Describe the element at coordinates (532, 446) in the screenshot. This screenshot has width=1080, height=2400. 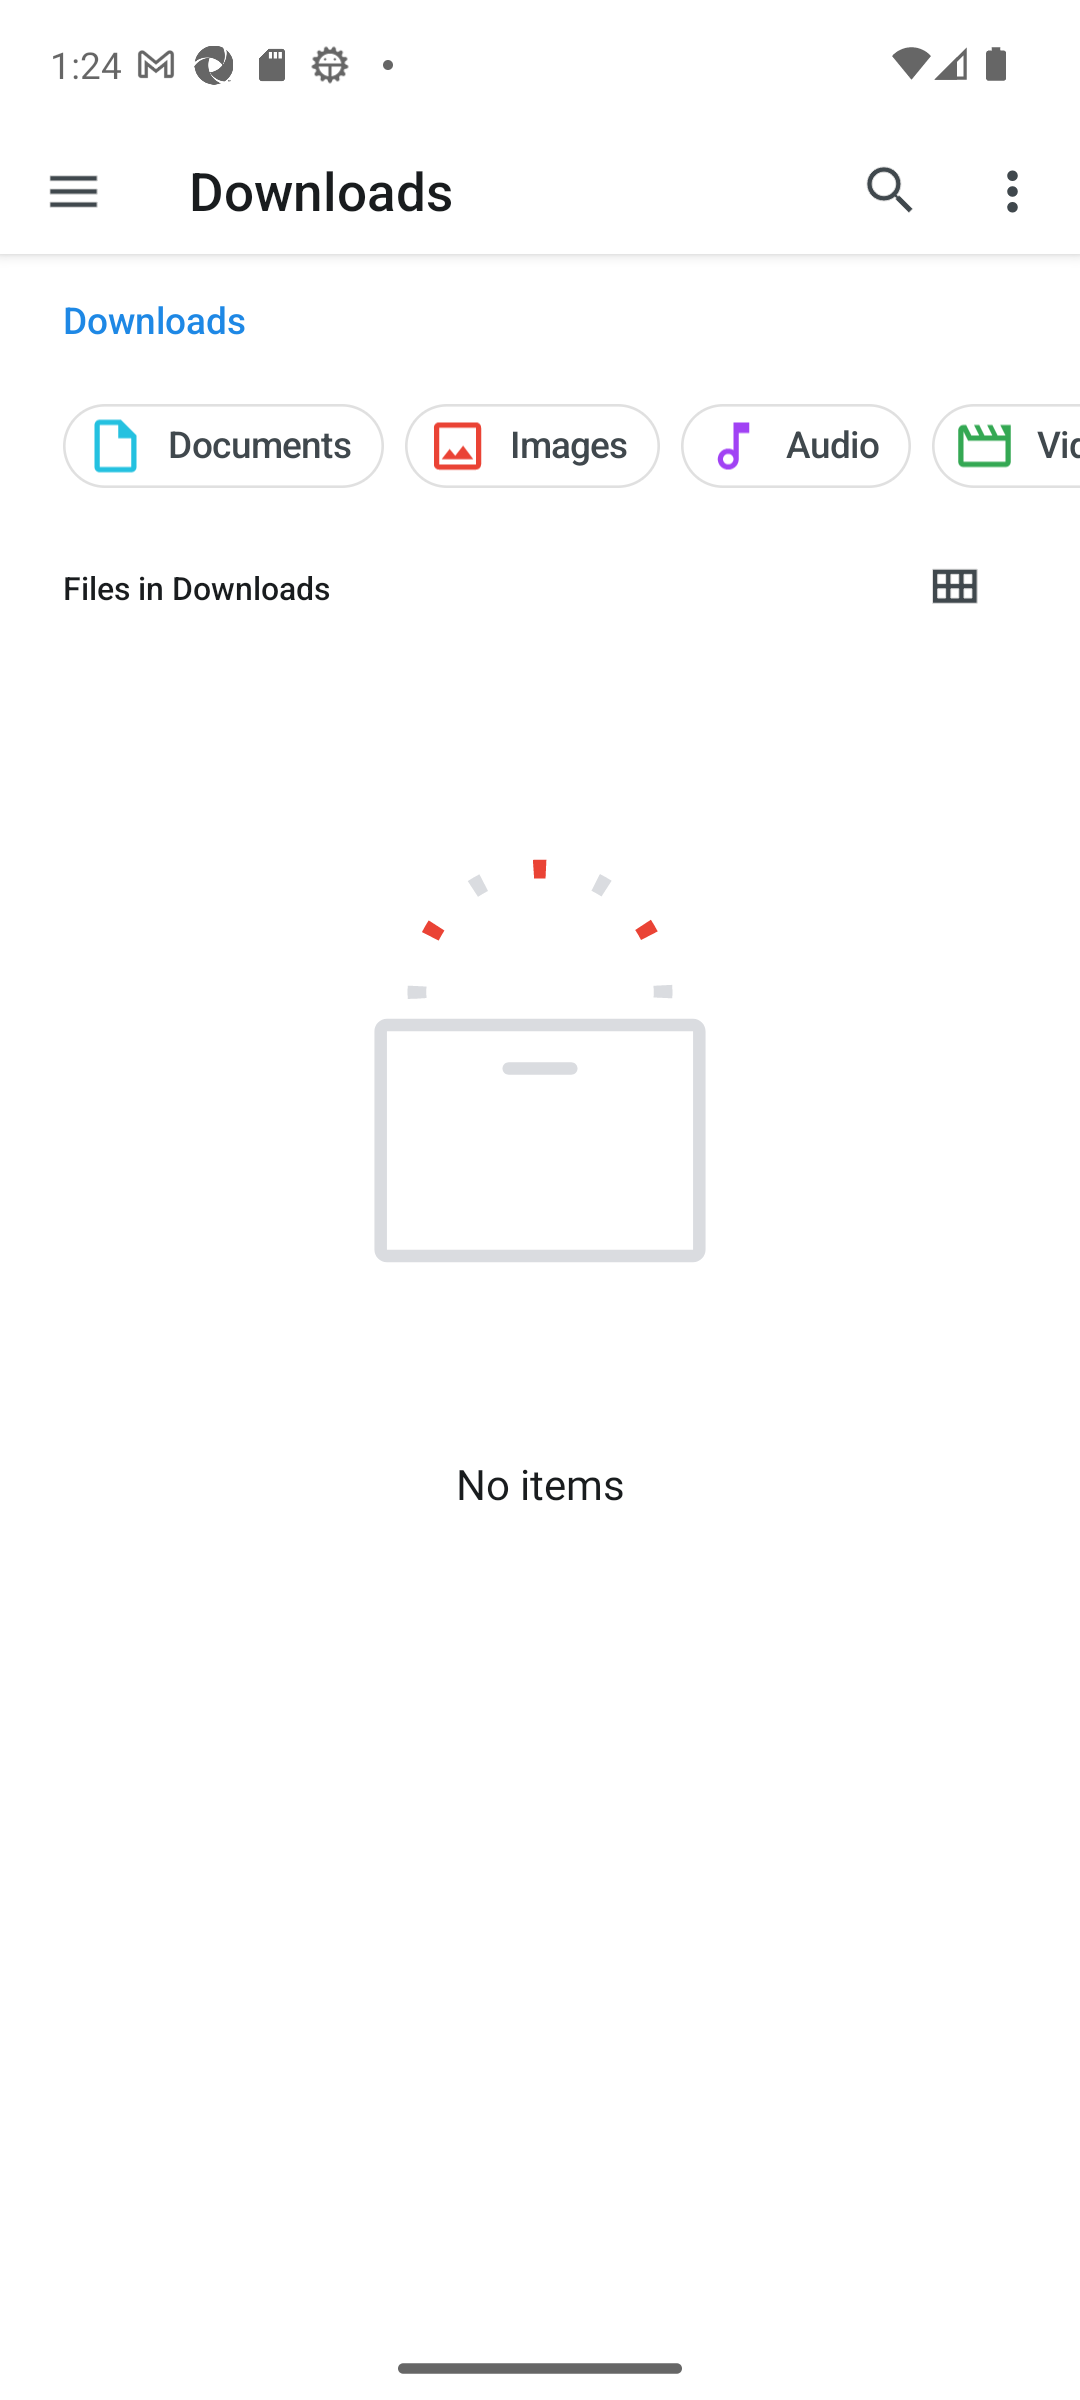
I see `Images` at that location.